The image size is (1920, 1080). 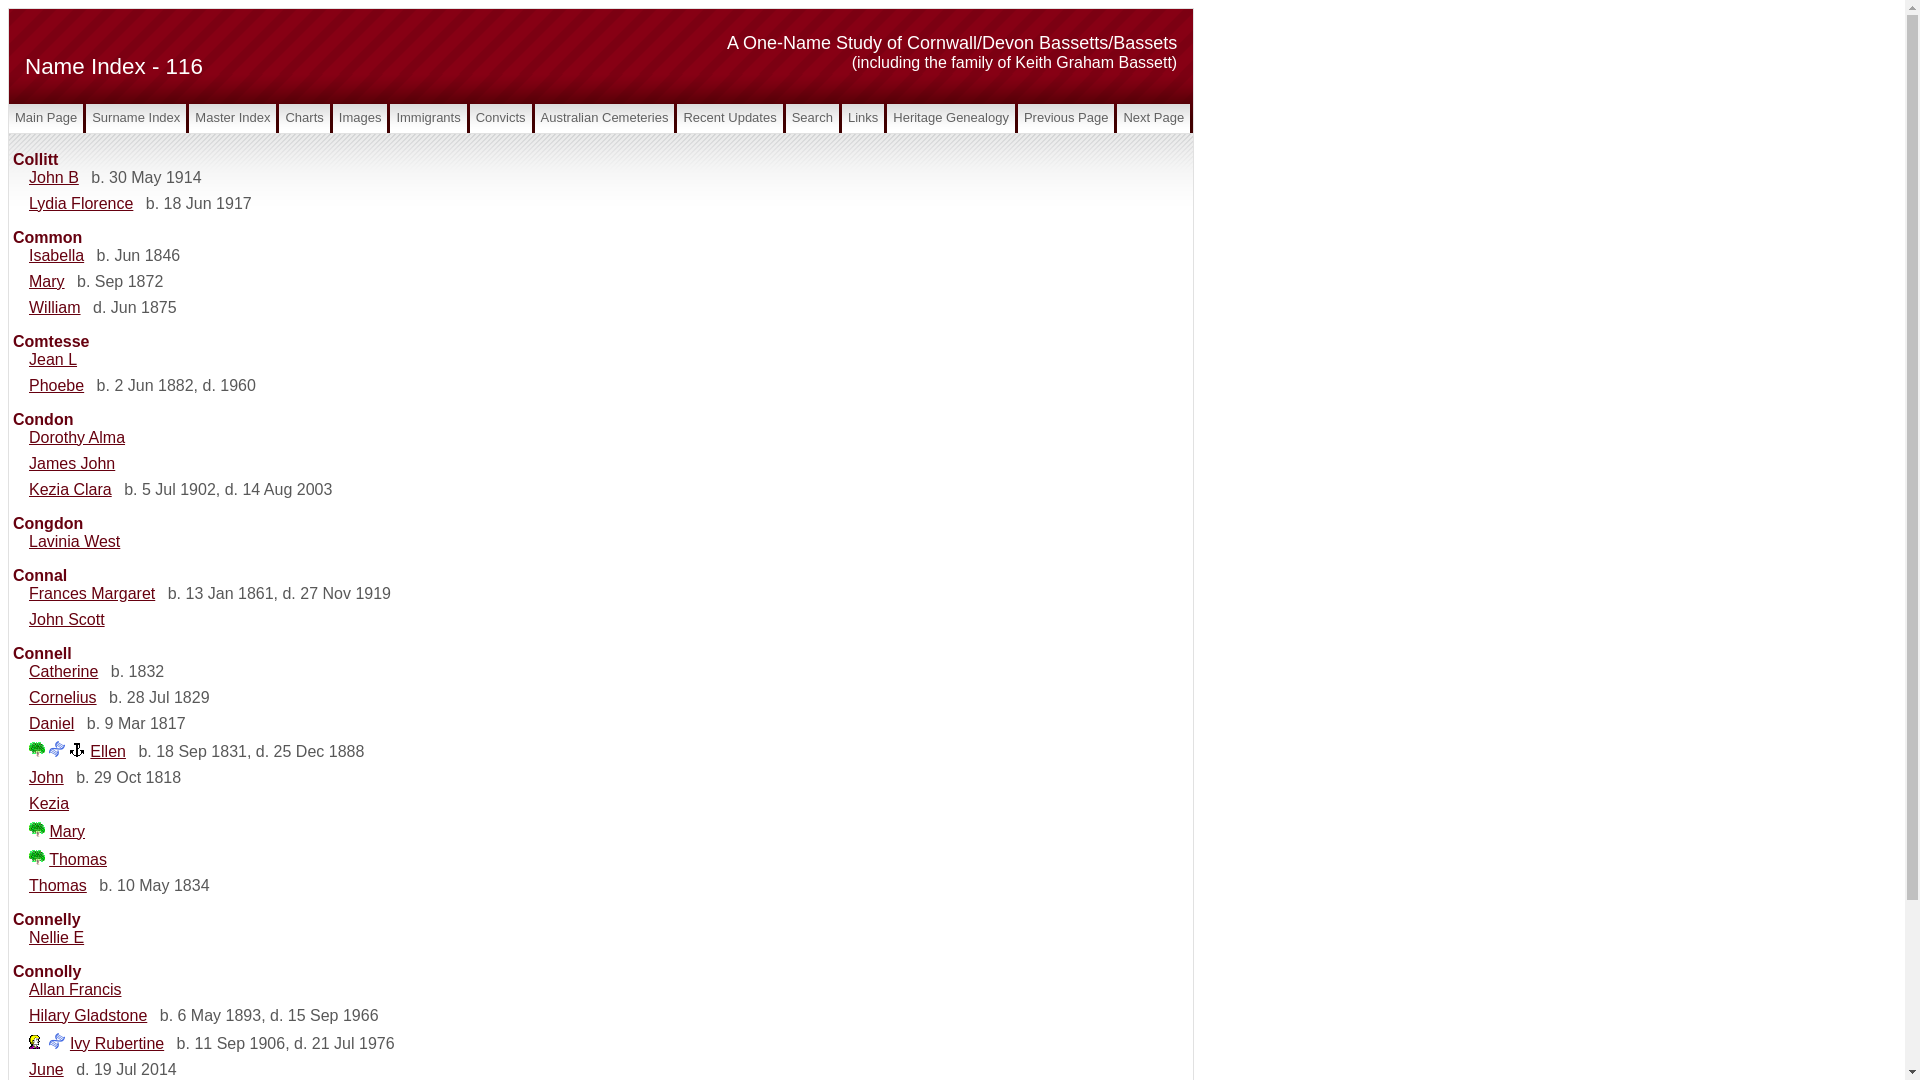 I want to click on Lavinia West, so click(x=74, y=542).